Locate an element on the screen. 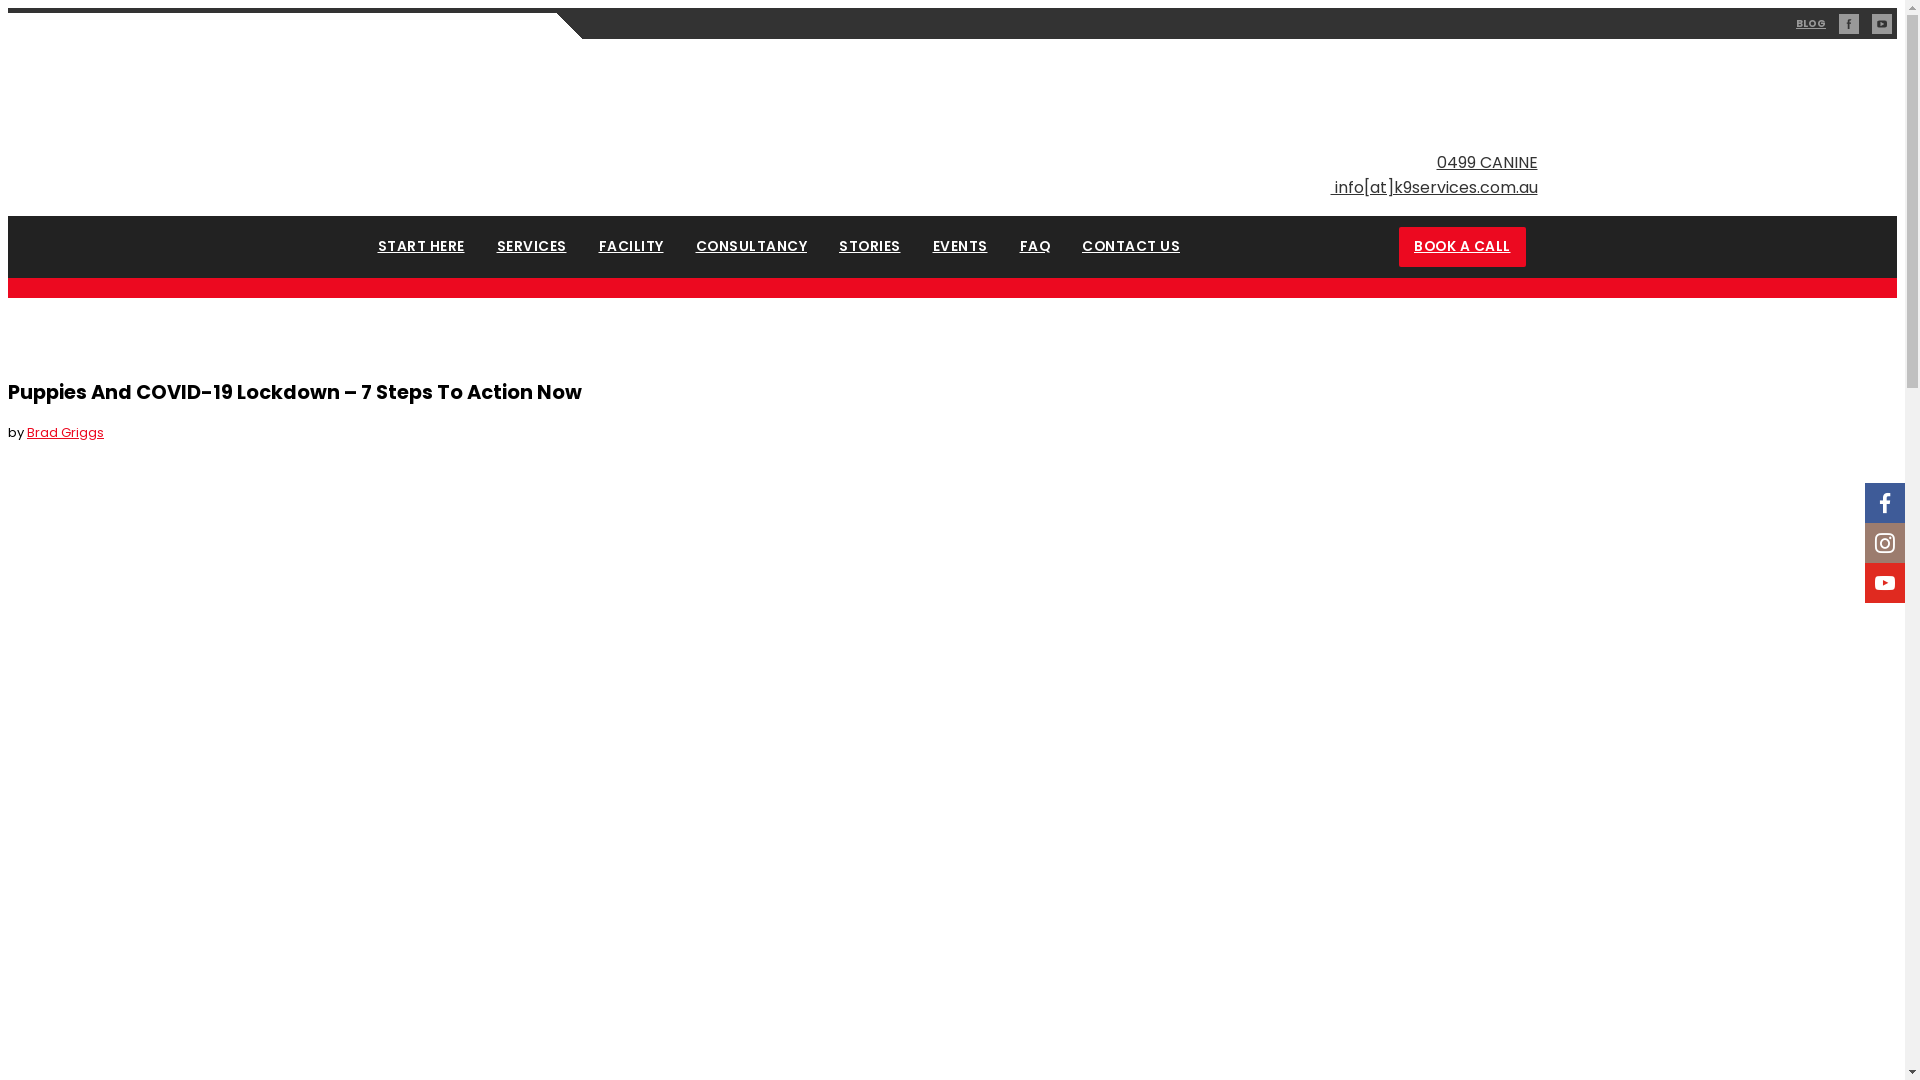 The height and width of the screenshot is (1080, 1920). Brad Griggs is located at coordinates (66, 432).